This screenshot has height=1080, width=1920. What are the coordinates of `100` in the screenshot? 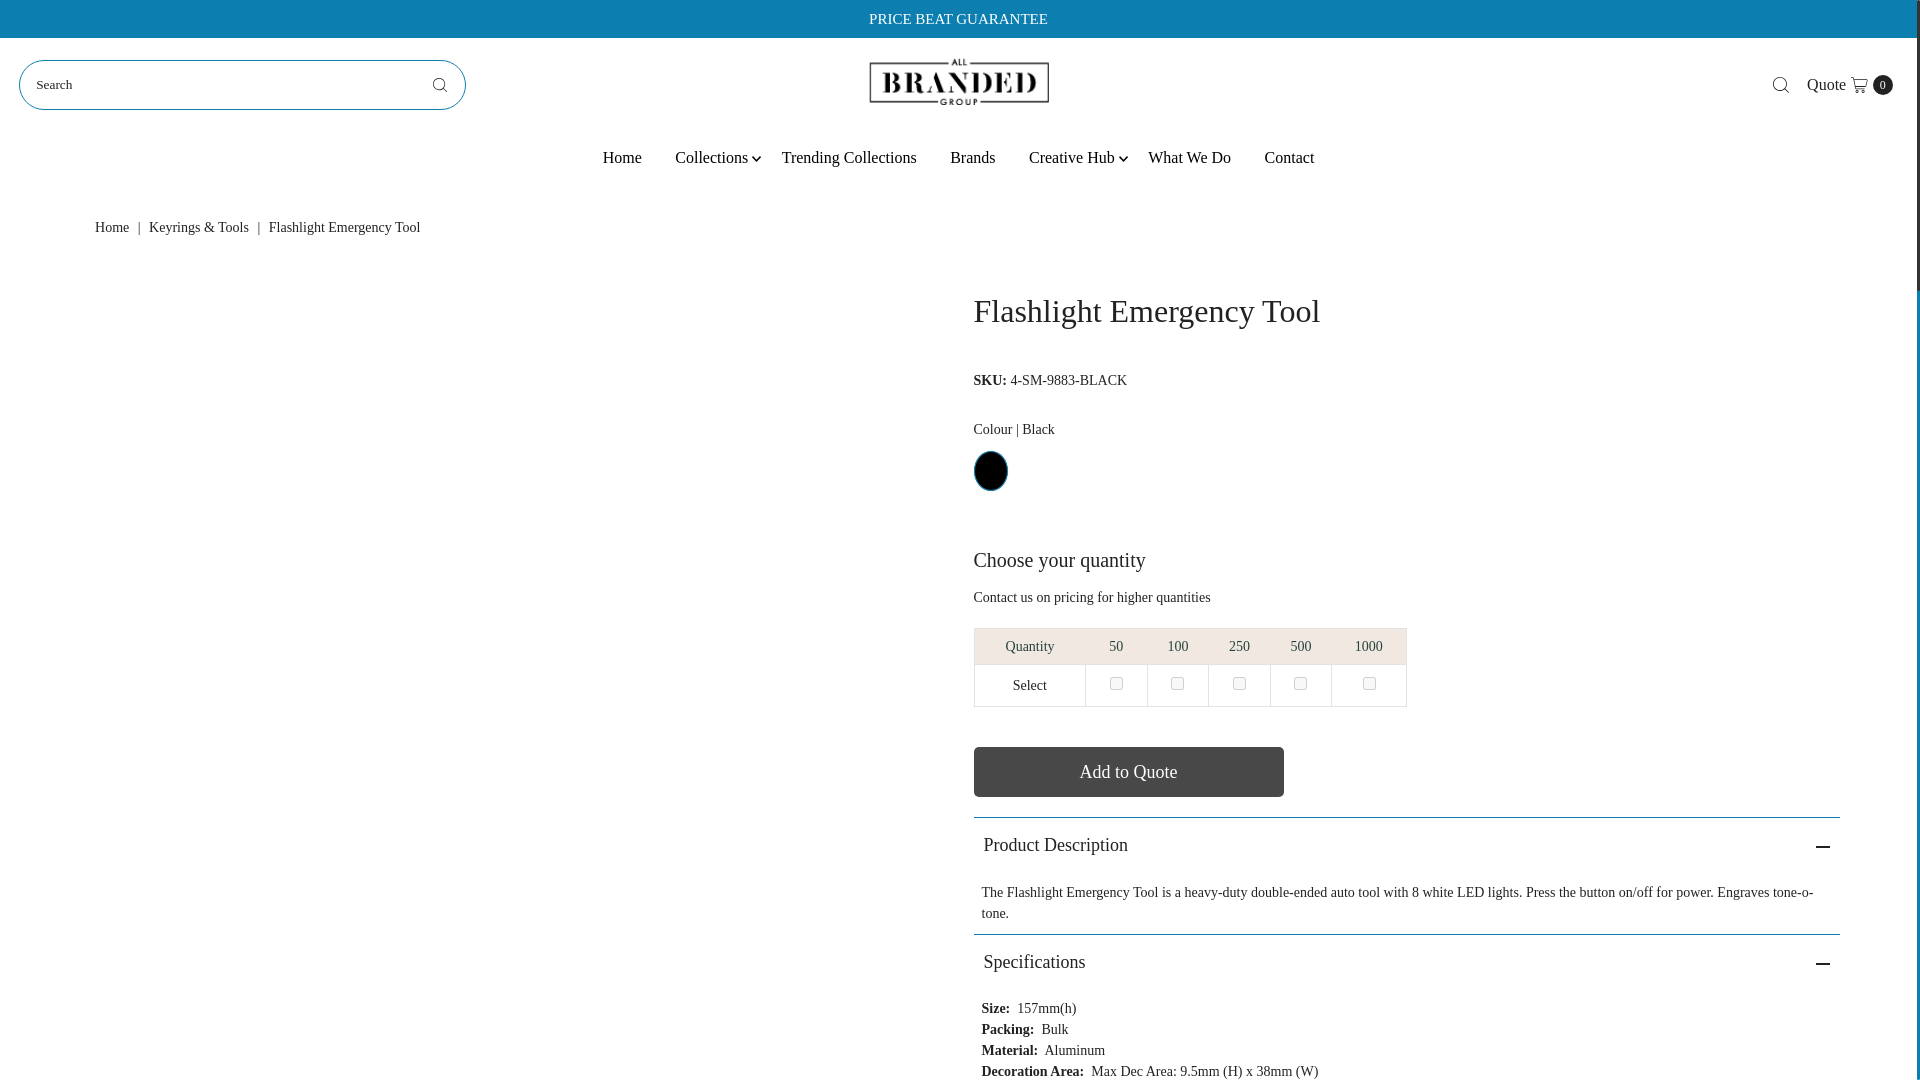 It's located at (711, 156).